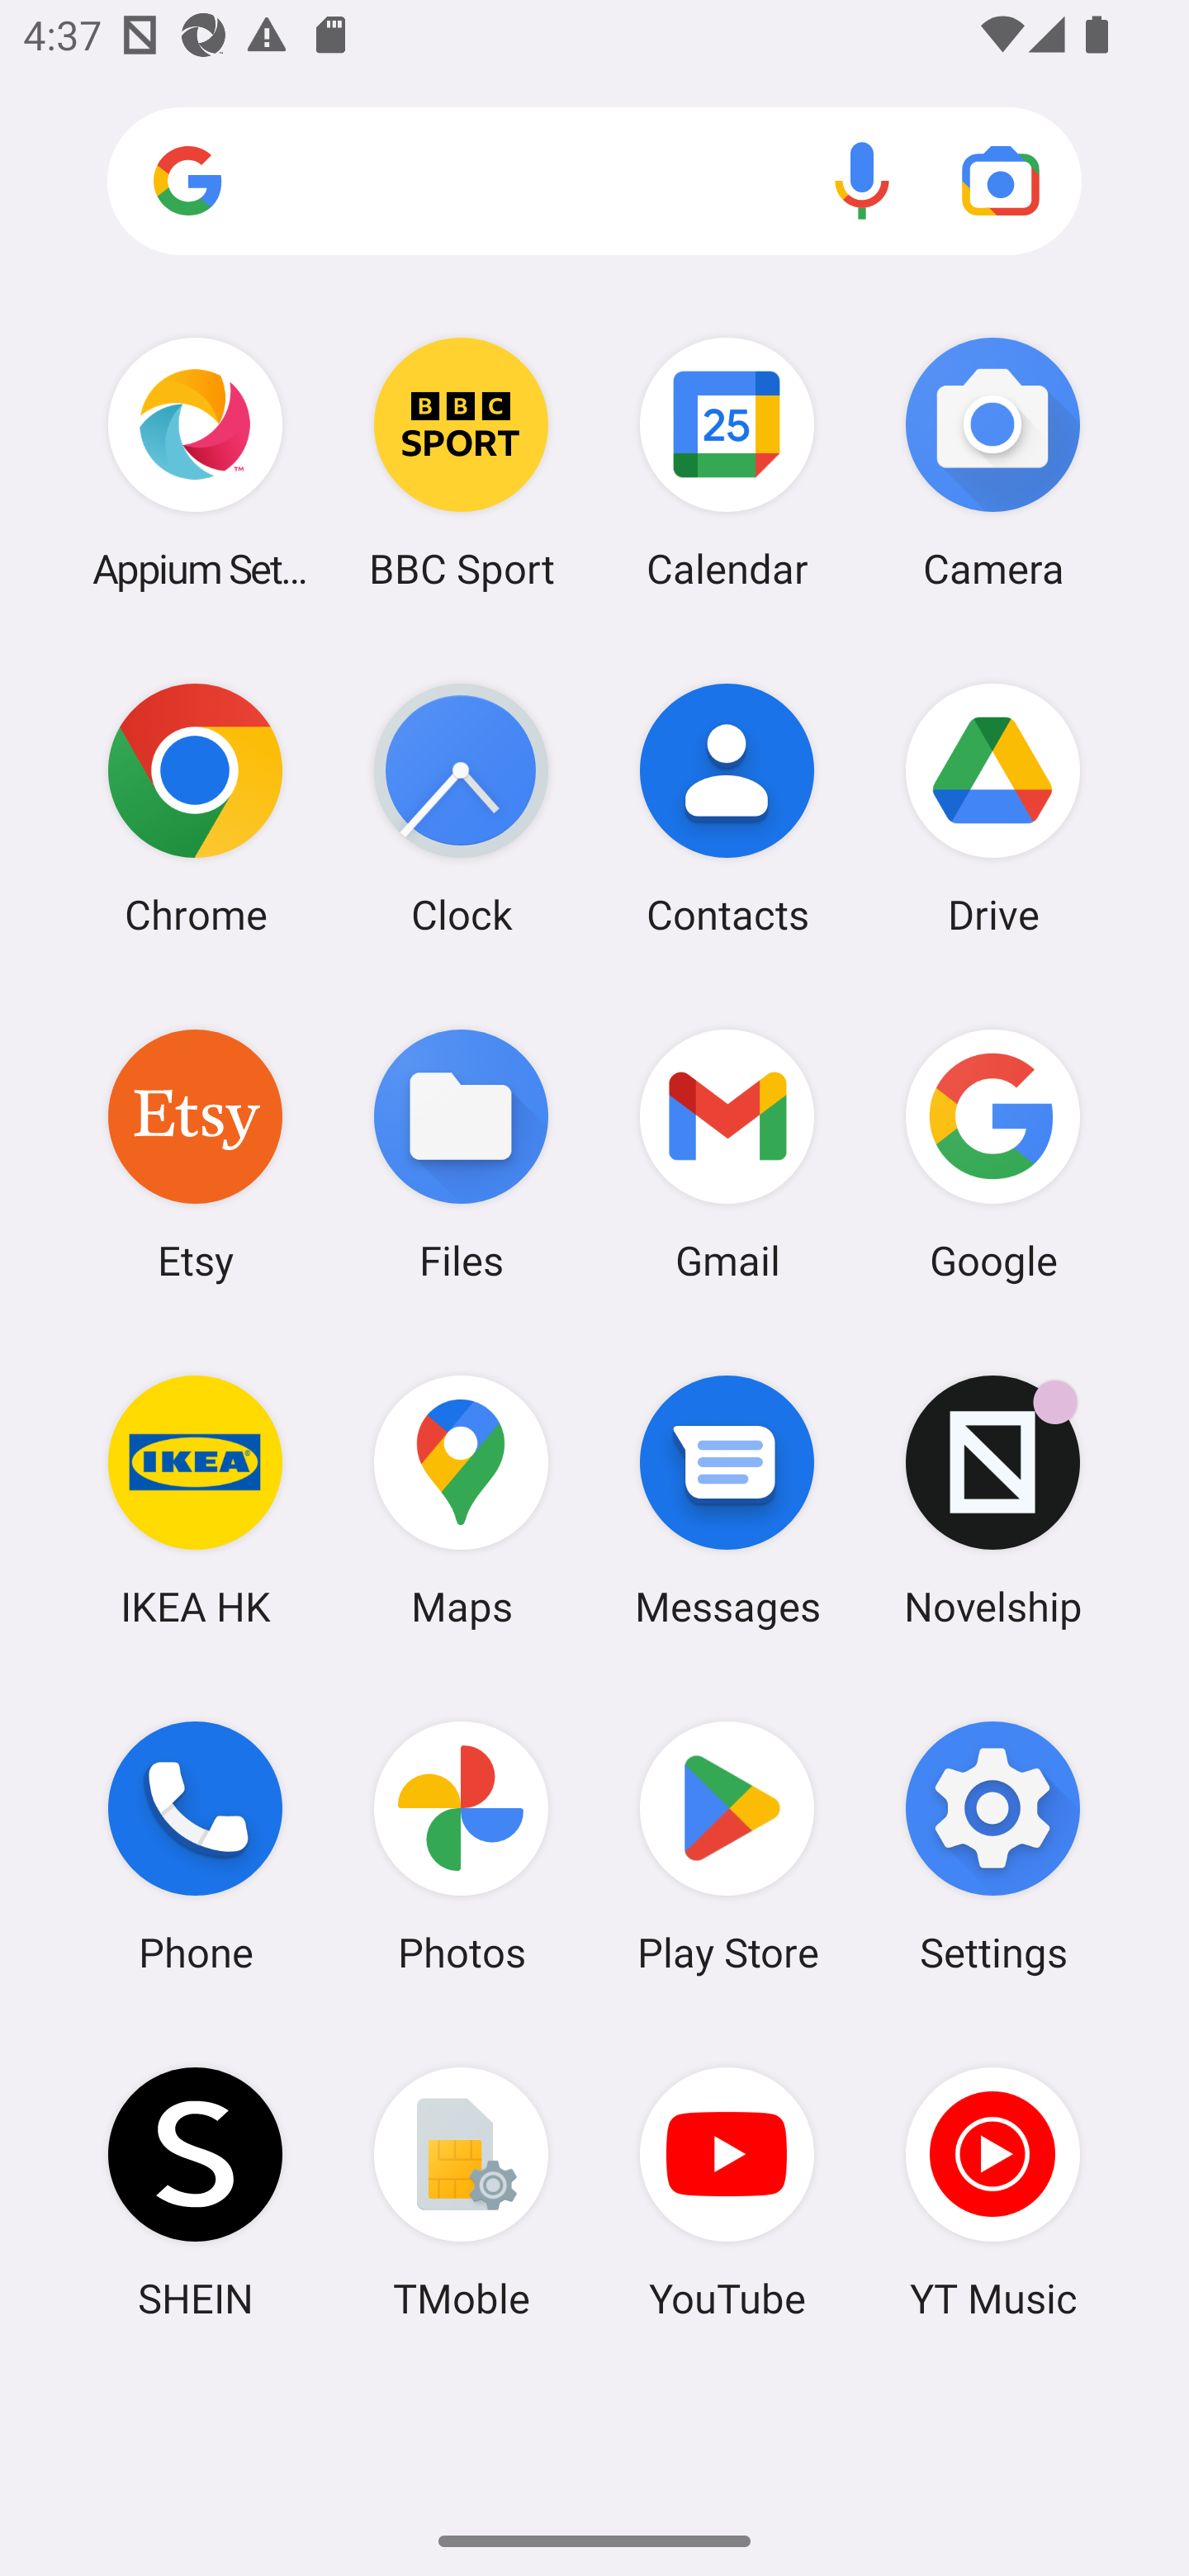 This screenshot has width=1189, height=2576. What do you see at coordinates (195, 1847) in the screenshot?
I see `Phone` at bounding box center [195, 1847].